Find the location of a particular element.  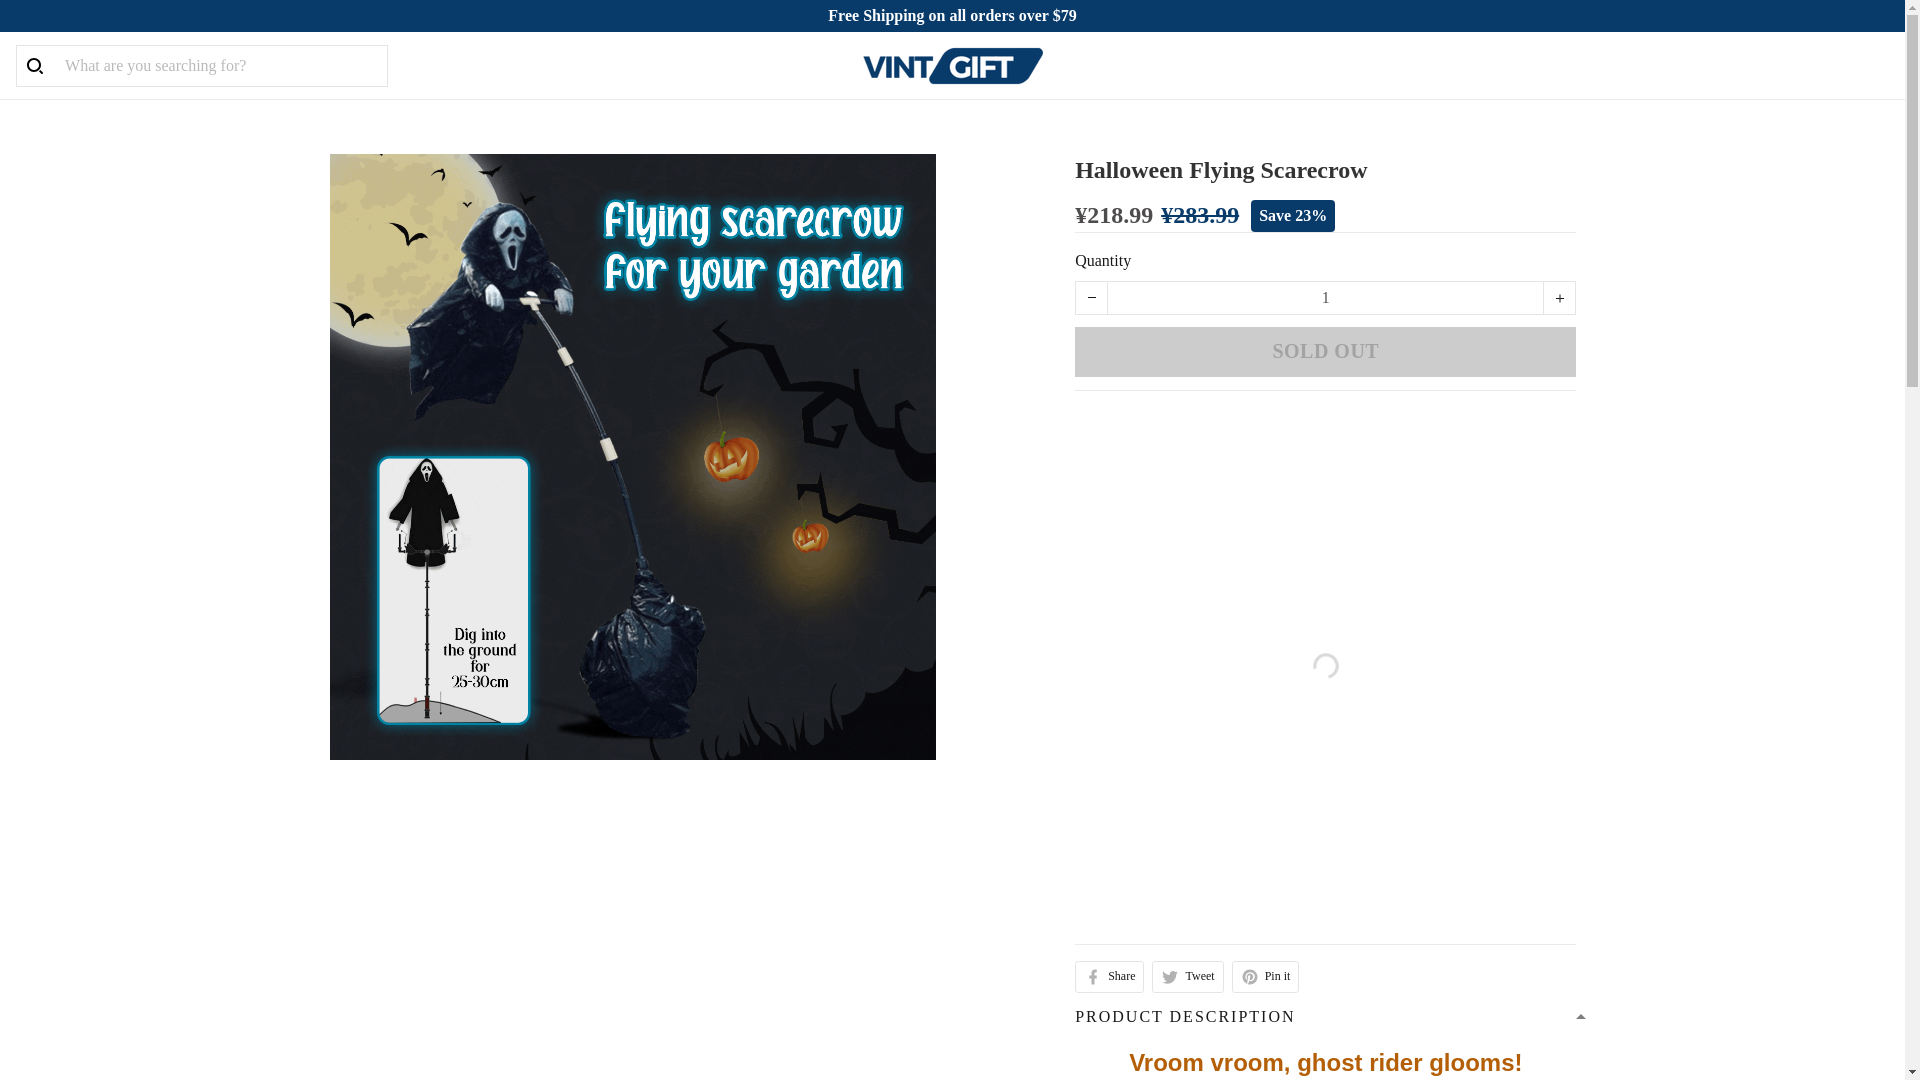

Share on Facebook is located at coordinates (1110, 976).